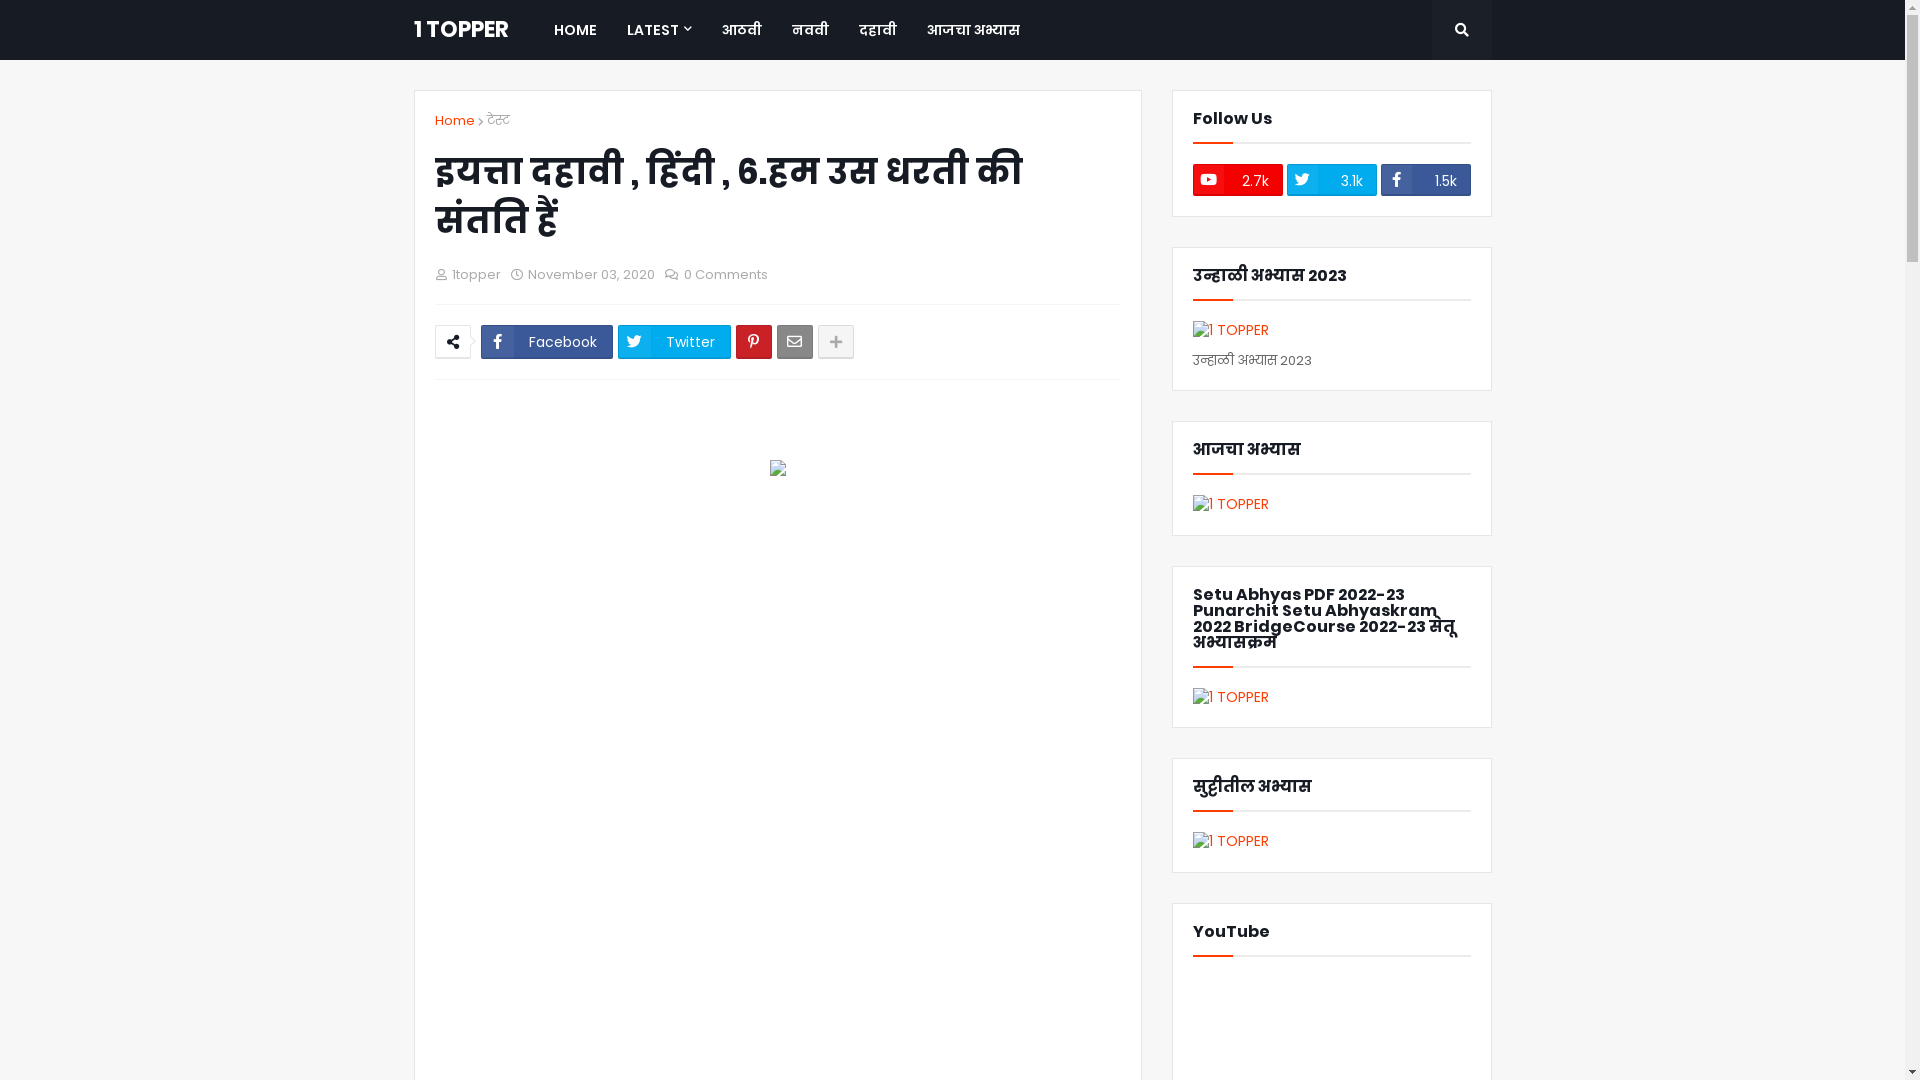  I want to click on 2.7k, so click(1237, 180).